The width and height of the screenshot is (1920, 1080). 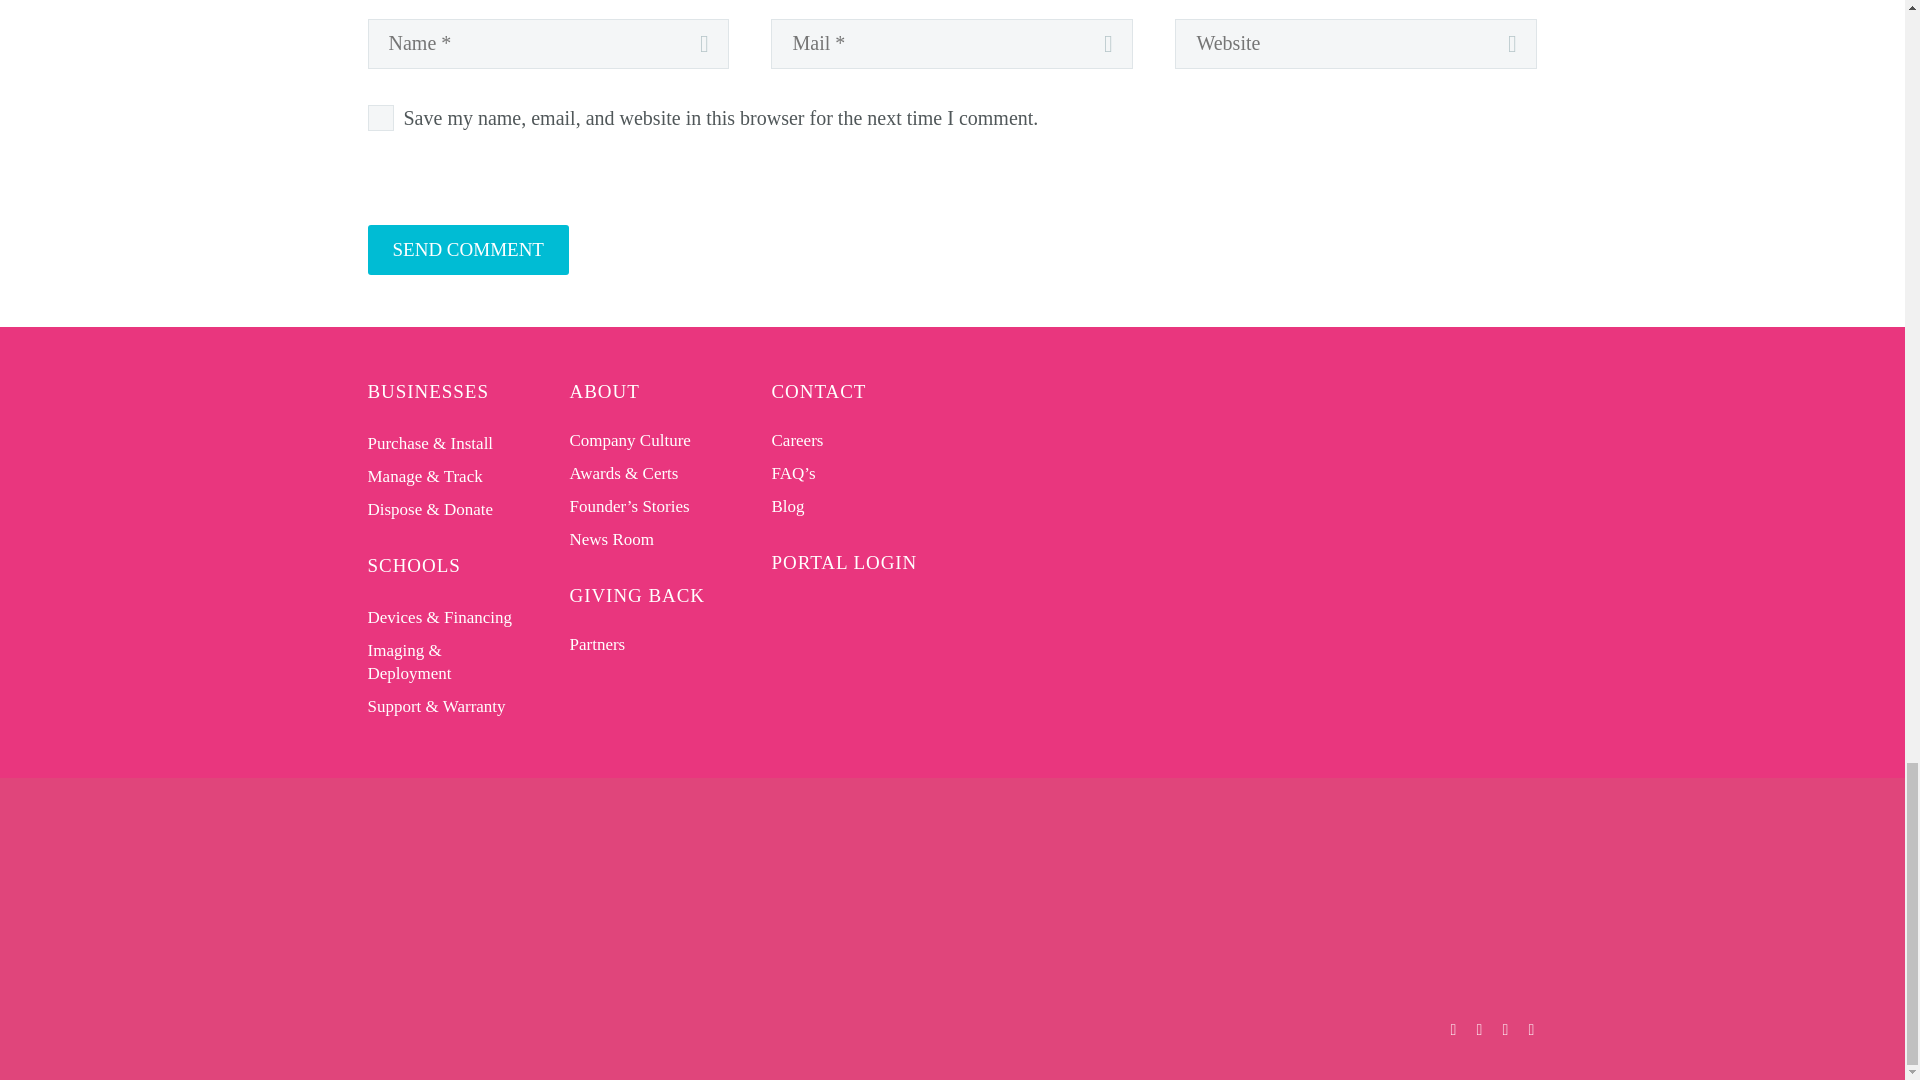 I want to click on Careers, so click(x=797, y=439).